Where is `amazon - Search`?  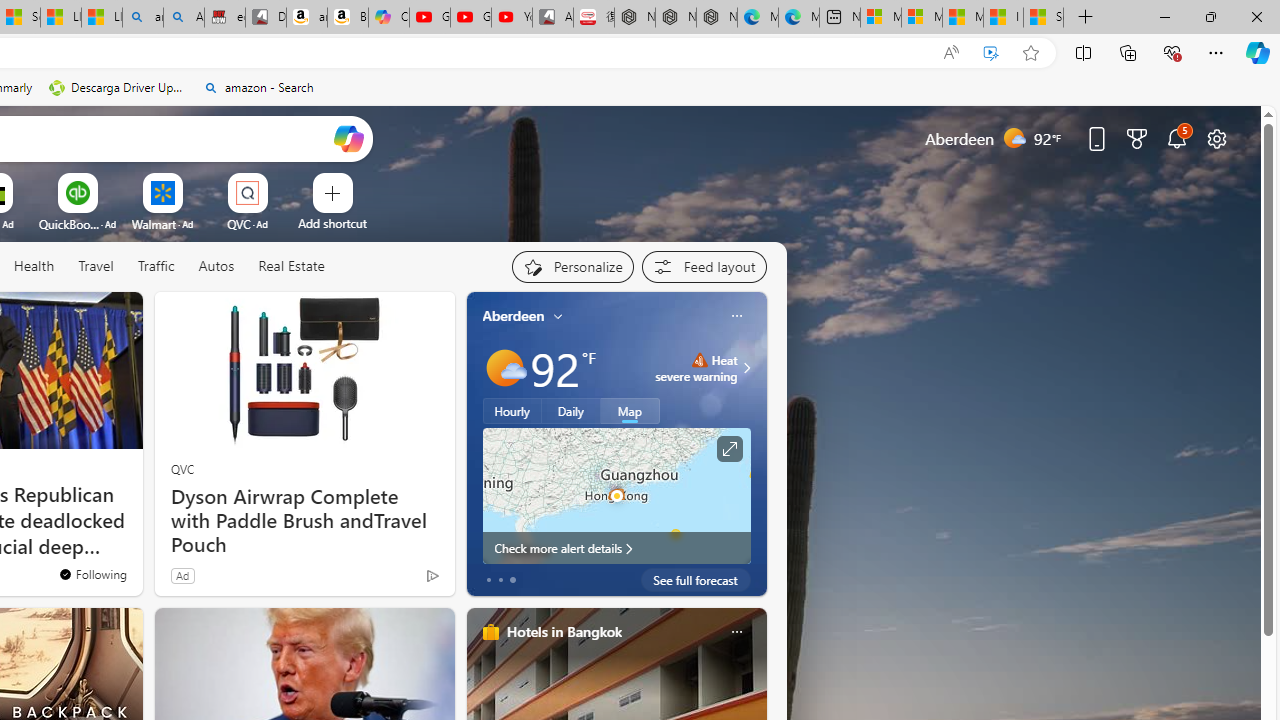 amazon - Search is located at coordinates (142, 18).